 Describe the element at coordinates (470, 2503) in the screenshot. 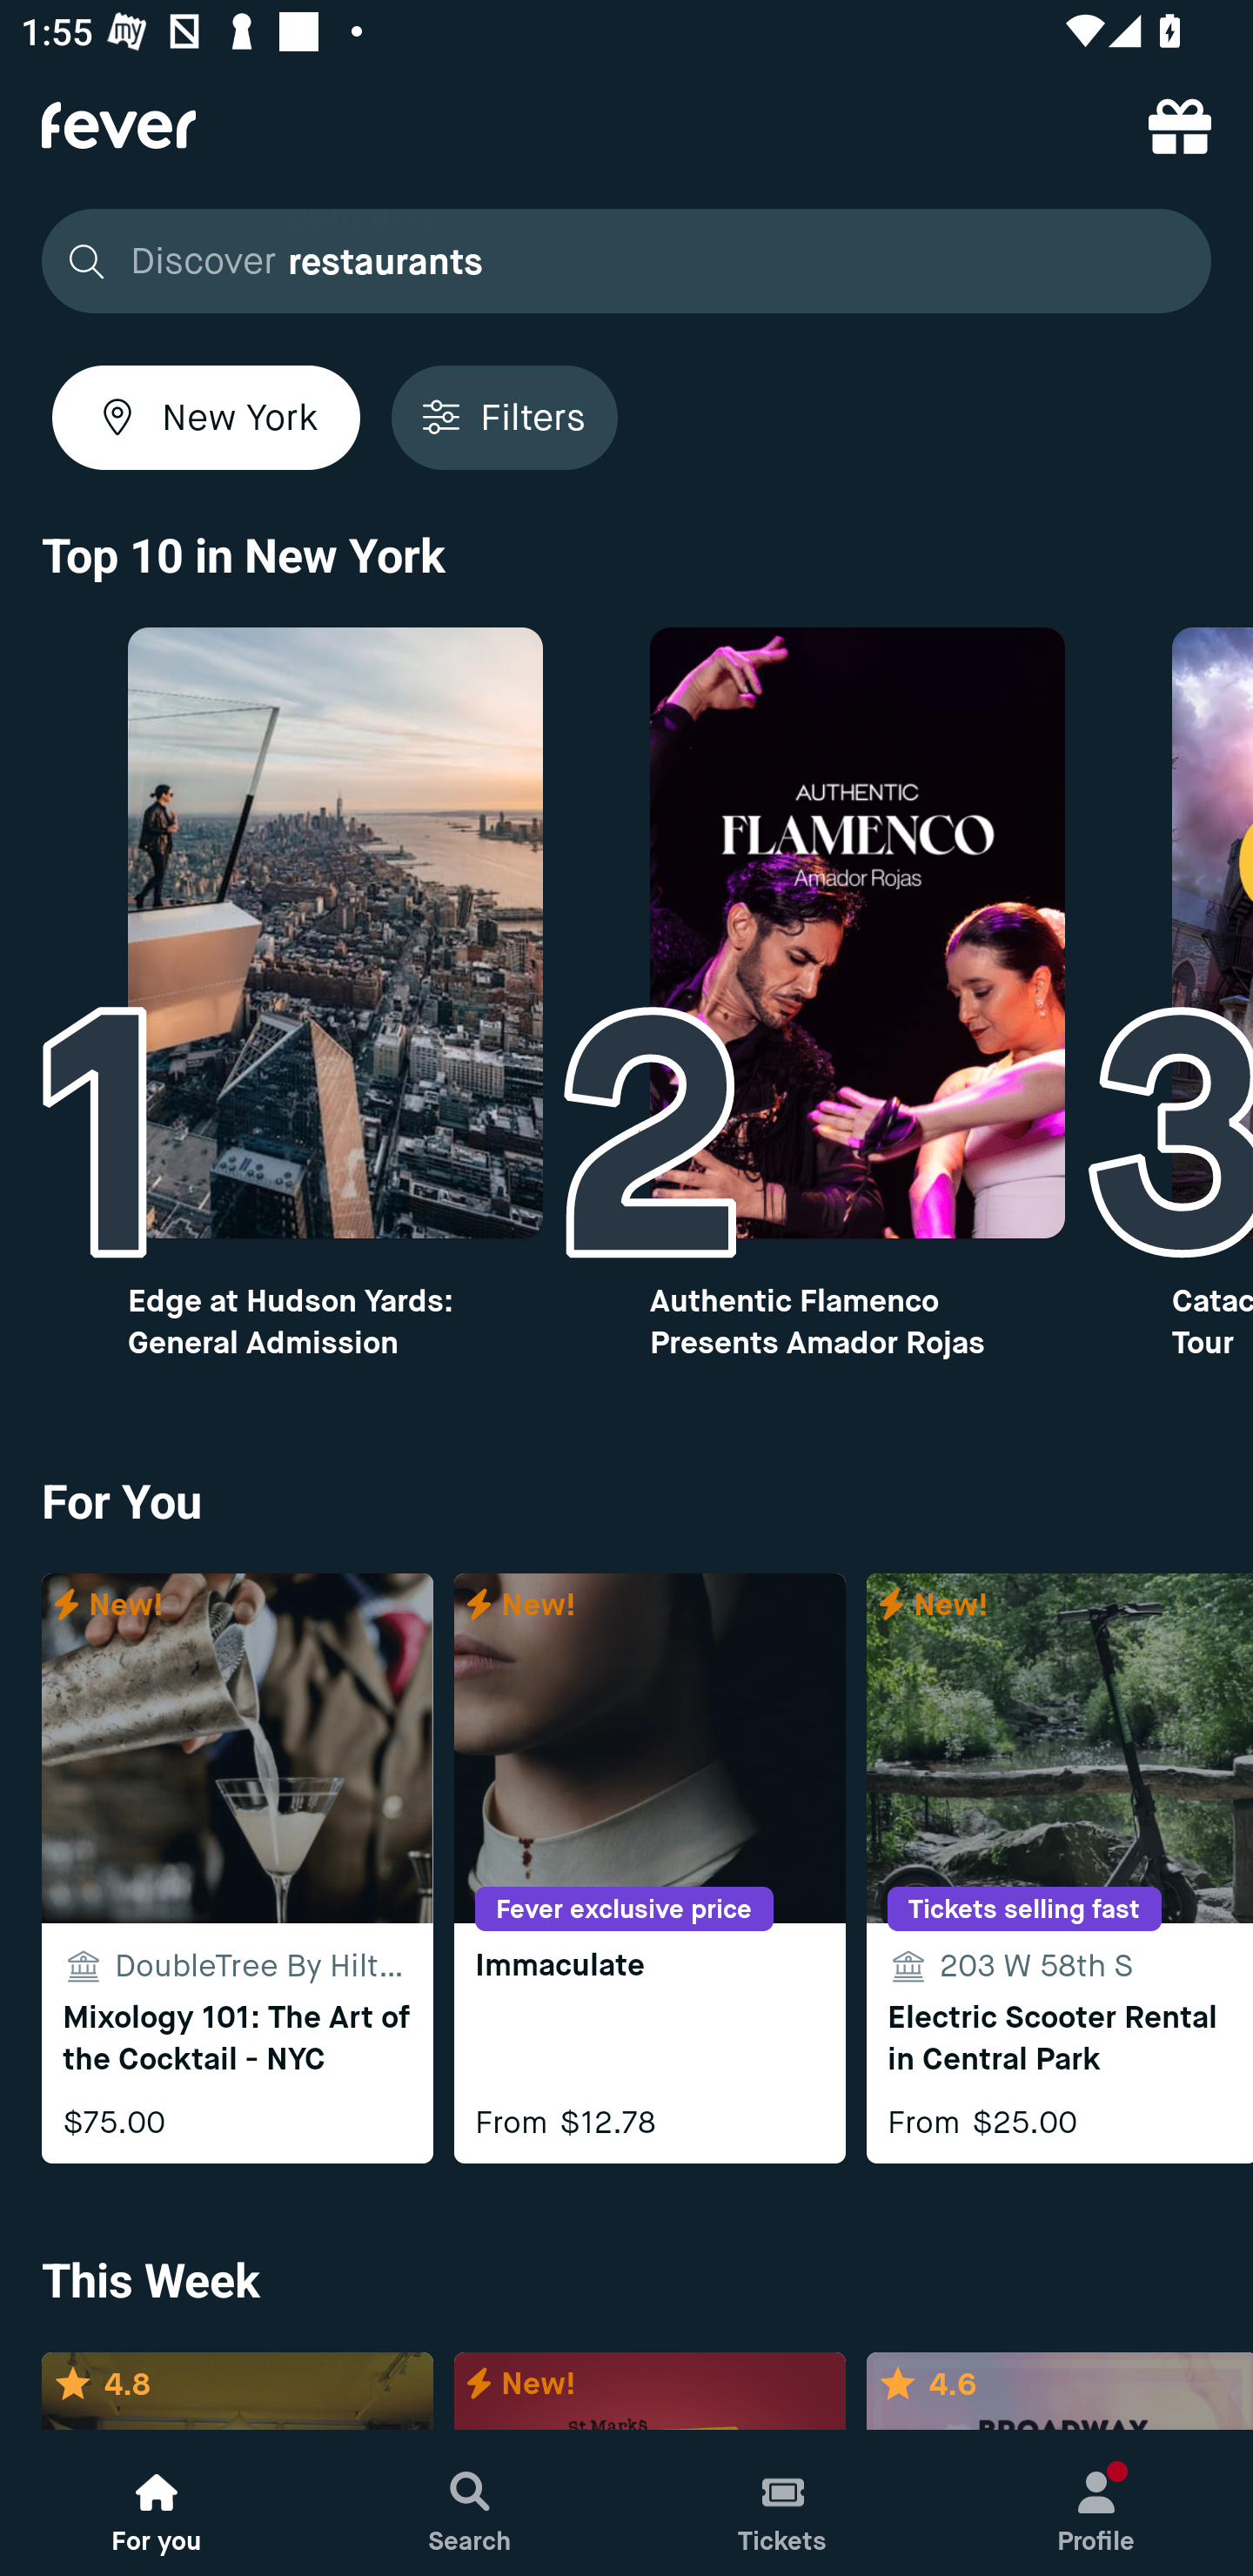

I see `Search` at that location.